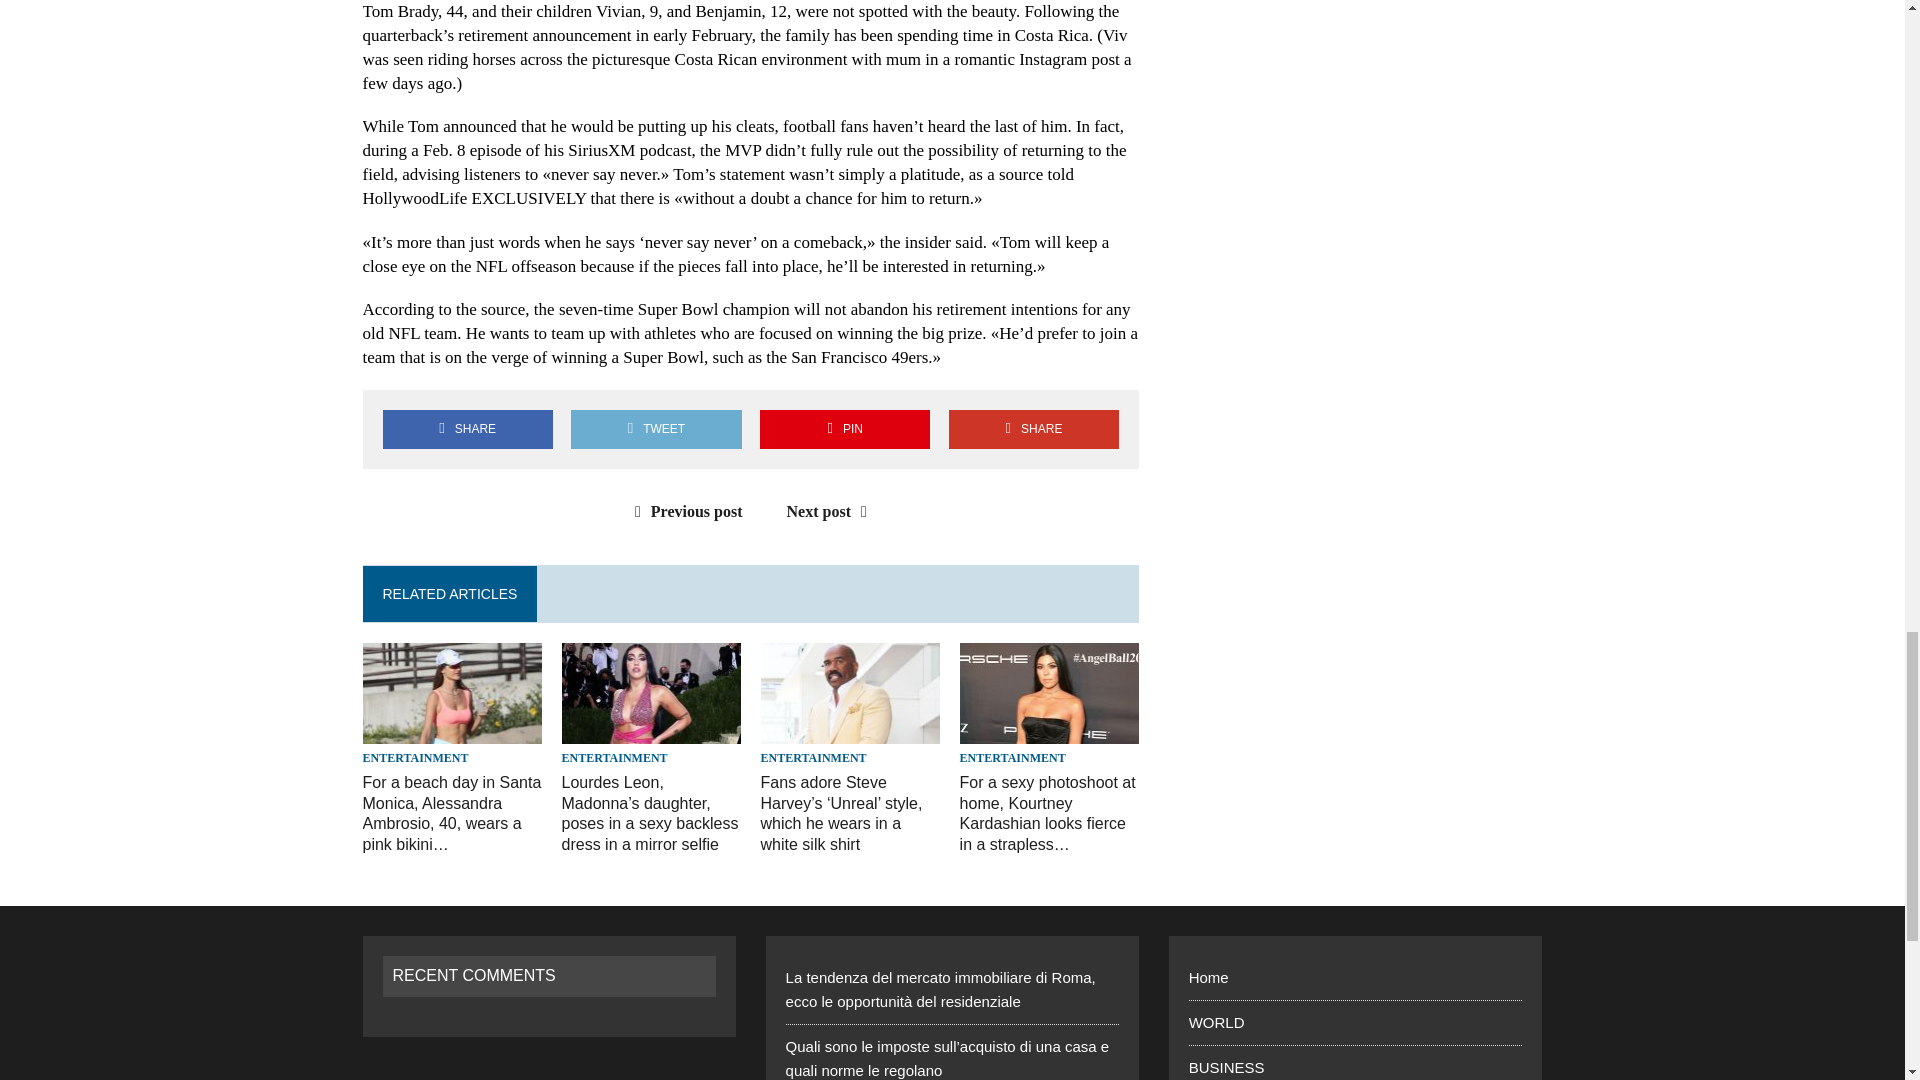 The image size is (1920, 1080). What do you see at coordinates (656, 430) in the screenshot?
I see `Tweet This Post` at bounding box center [656, 430].